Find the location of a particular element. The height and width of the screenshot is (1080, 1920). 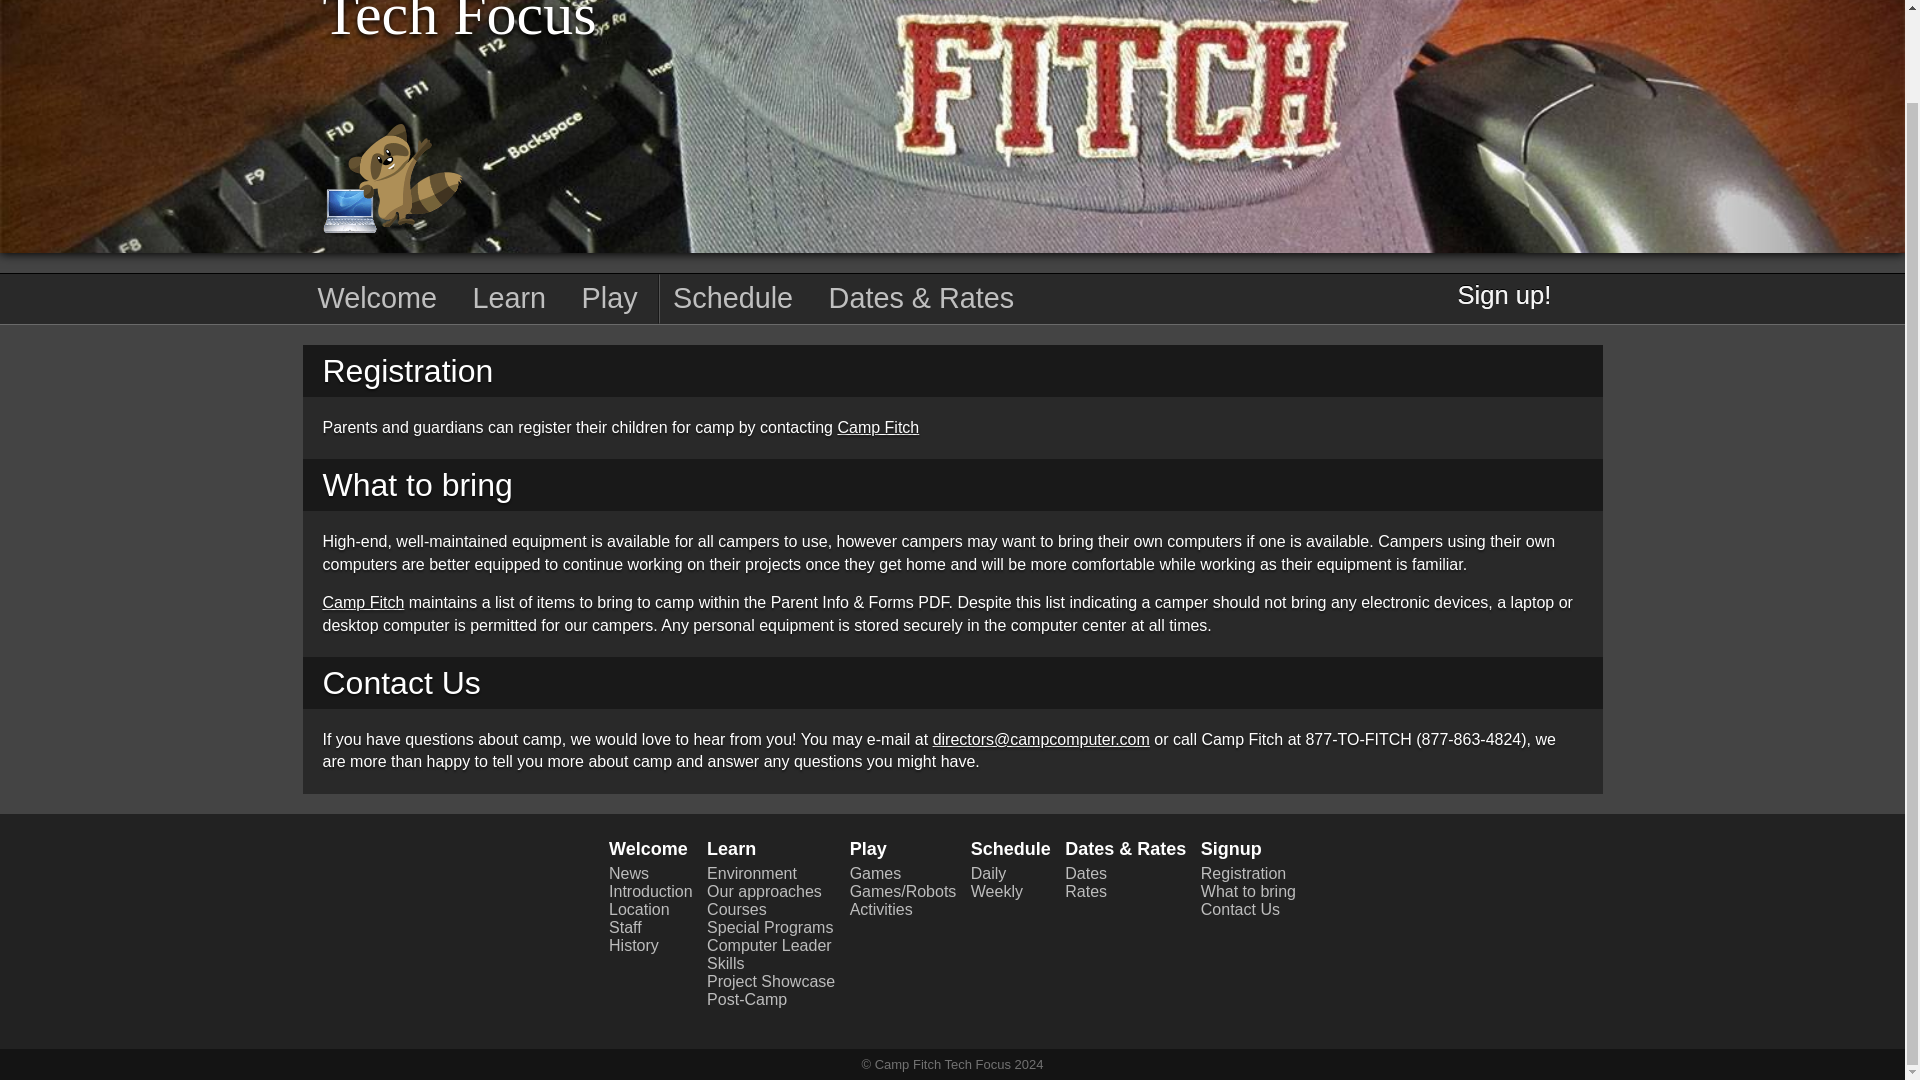

History is located at coordinates (633, 945).